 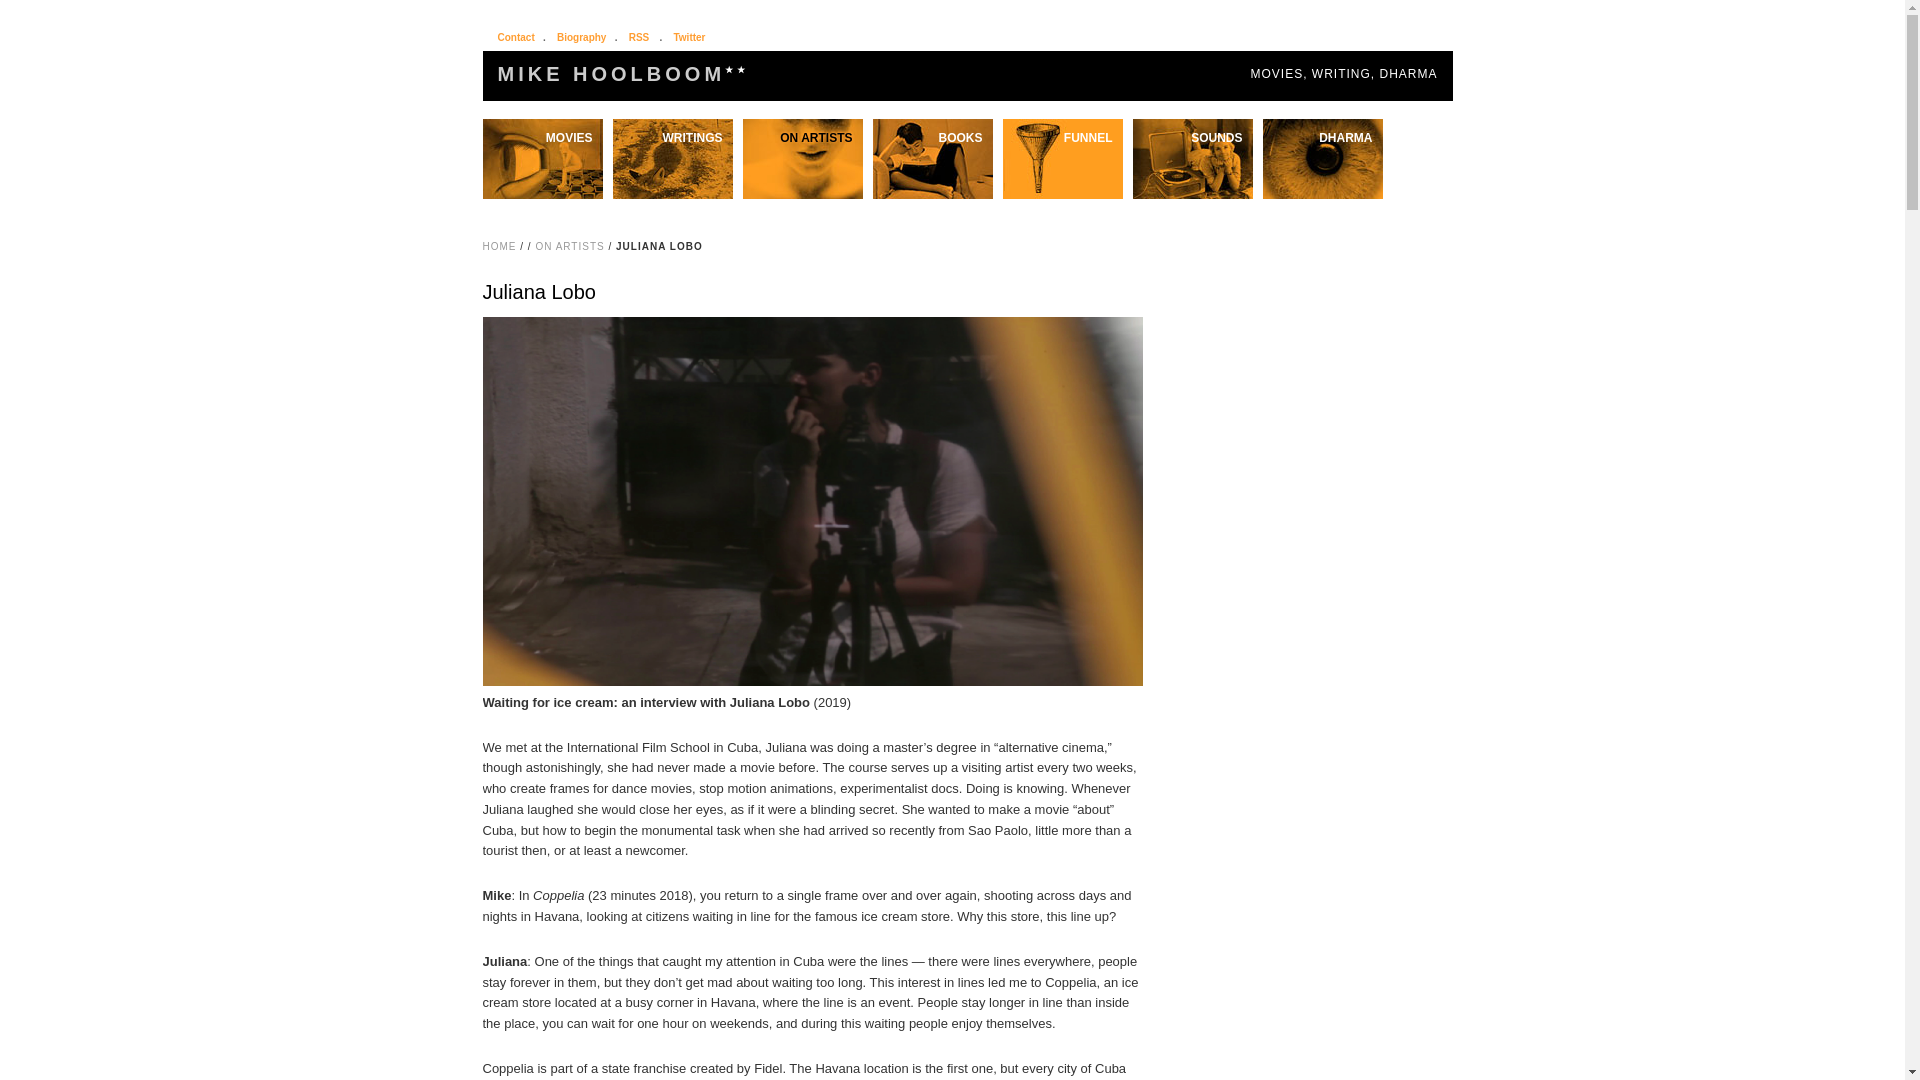 What do you see at coordinates (1192, 137) in the screenshot?
I see `SOUNDS` at bounding box center [1192, 137].